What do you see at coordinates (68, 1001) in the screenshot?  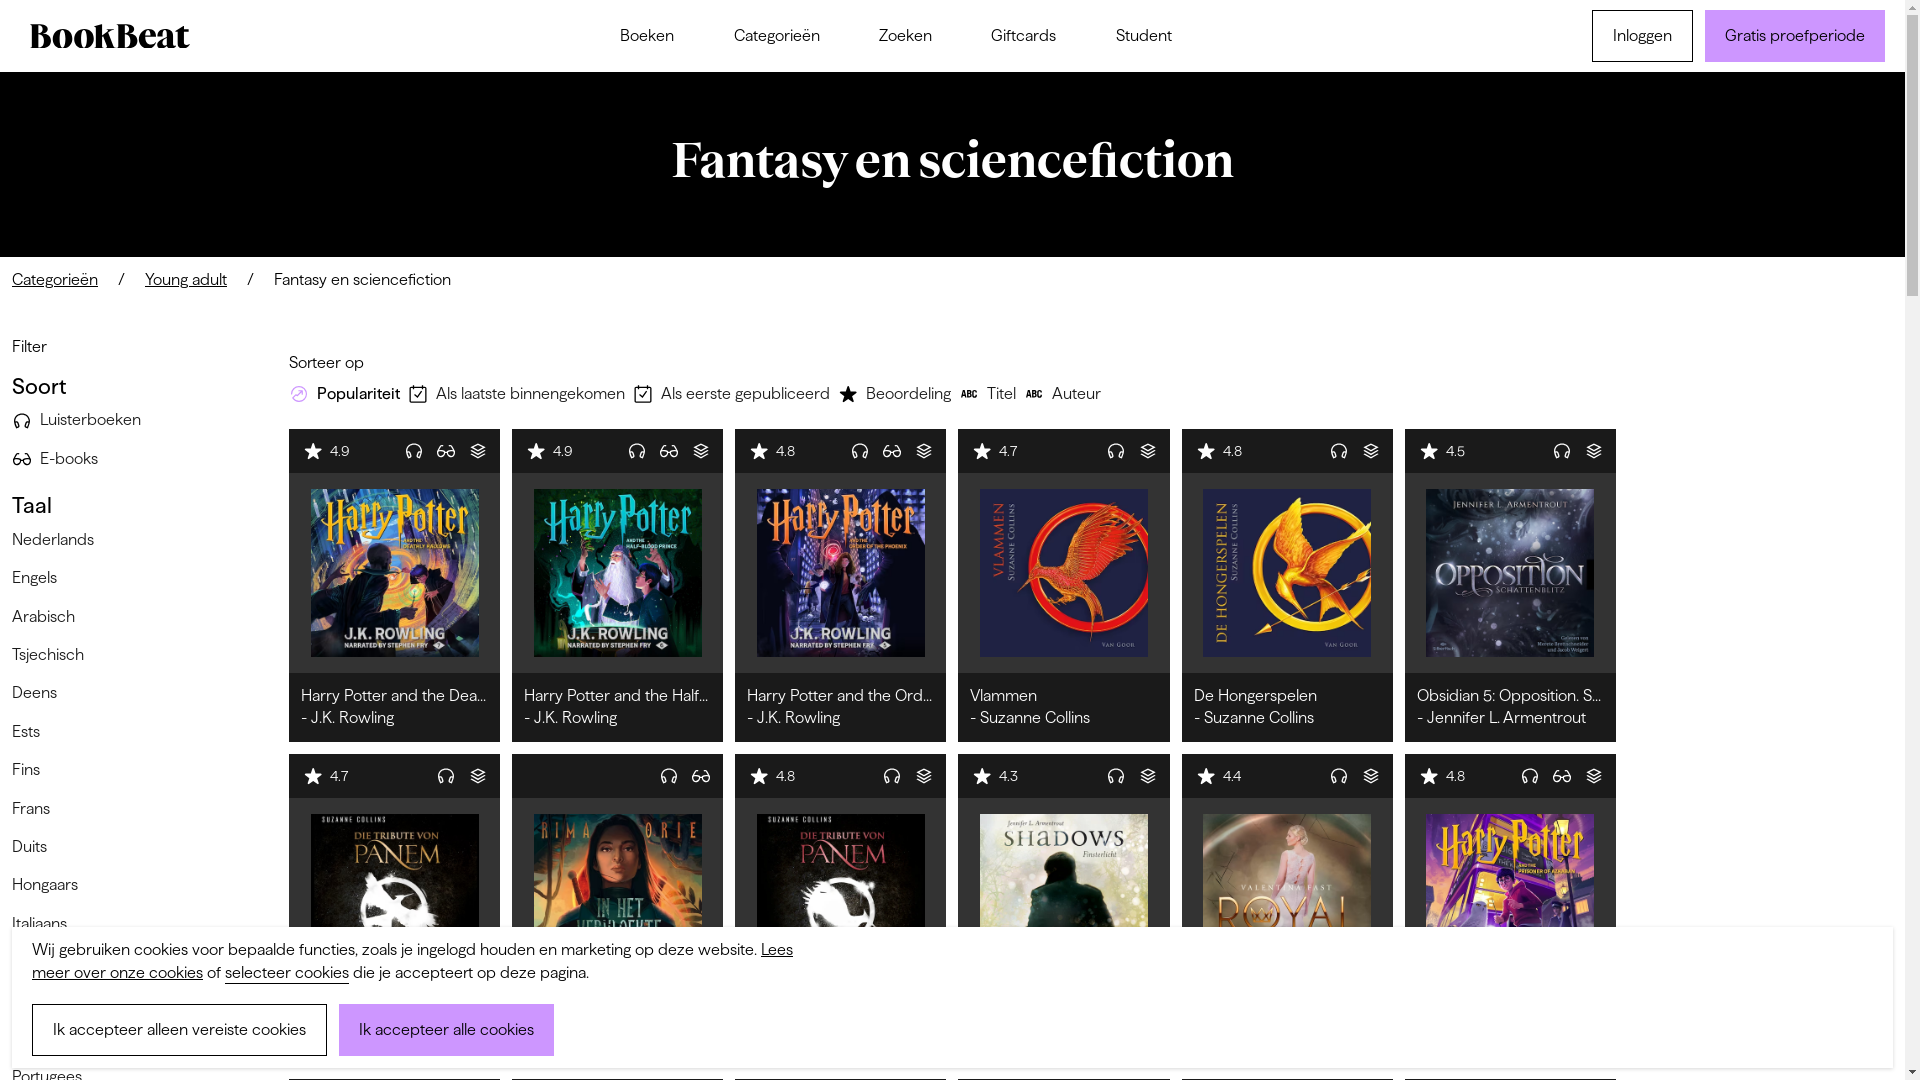 I see `Noors Nynorsk` at bounding box center [68, 1001].